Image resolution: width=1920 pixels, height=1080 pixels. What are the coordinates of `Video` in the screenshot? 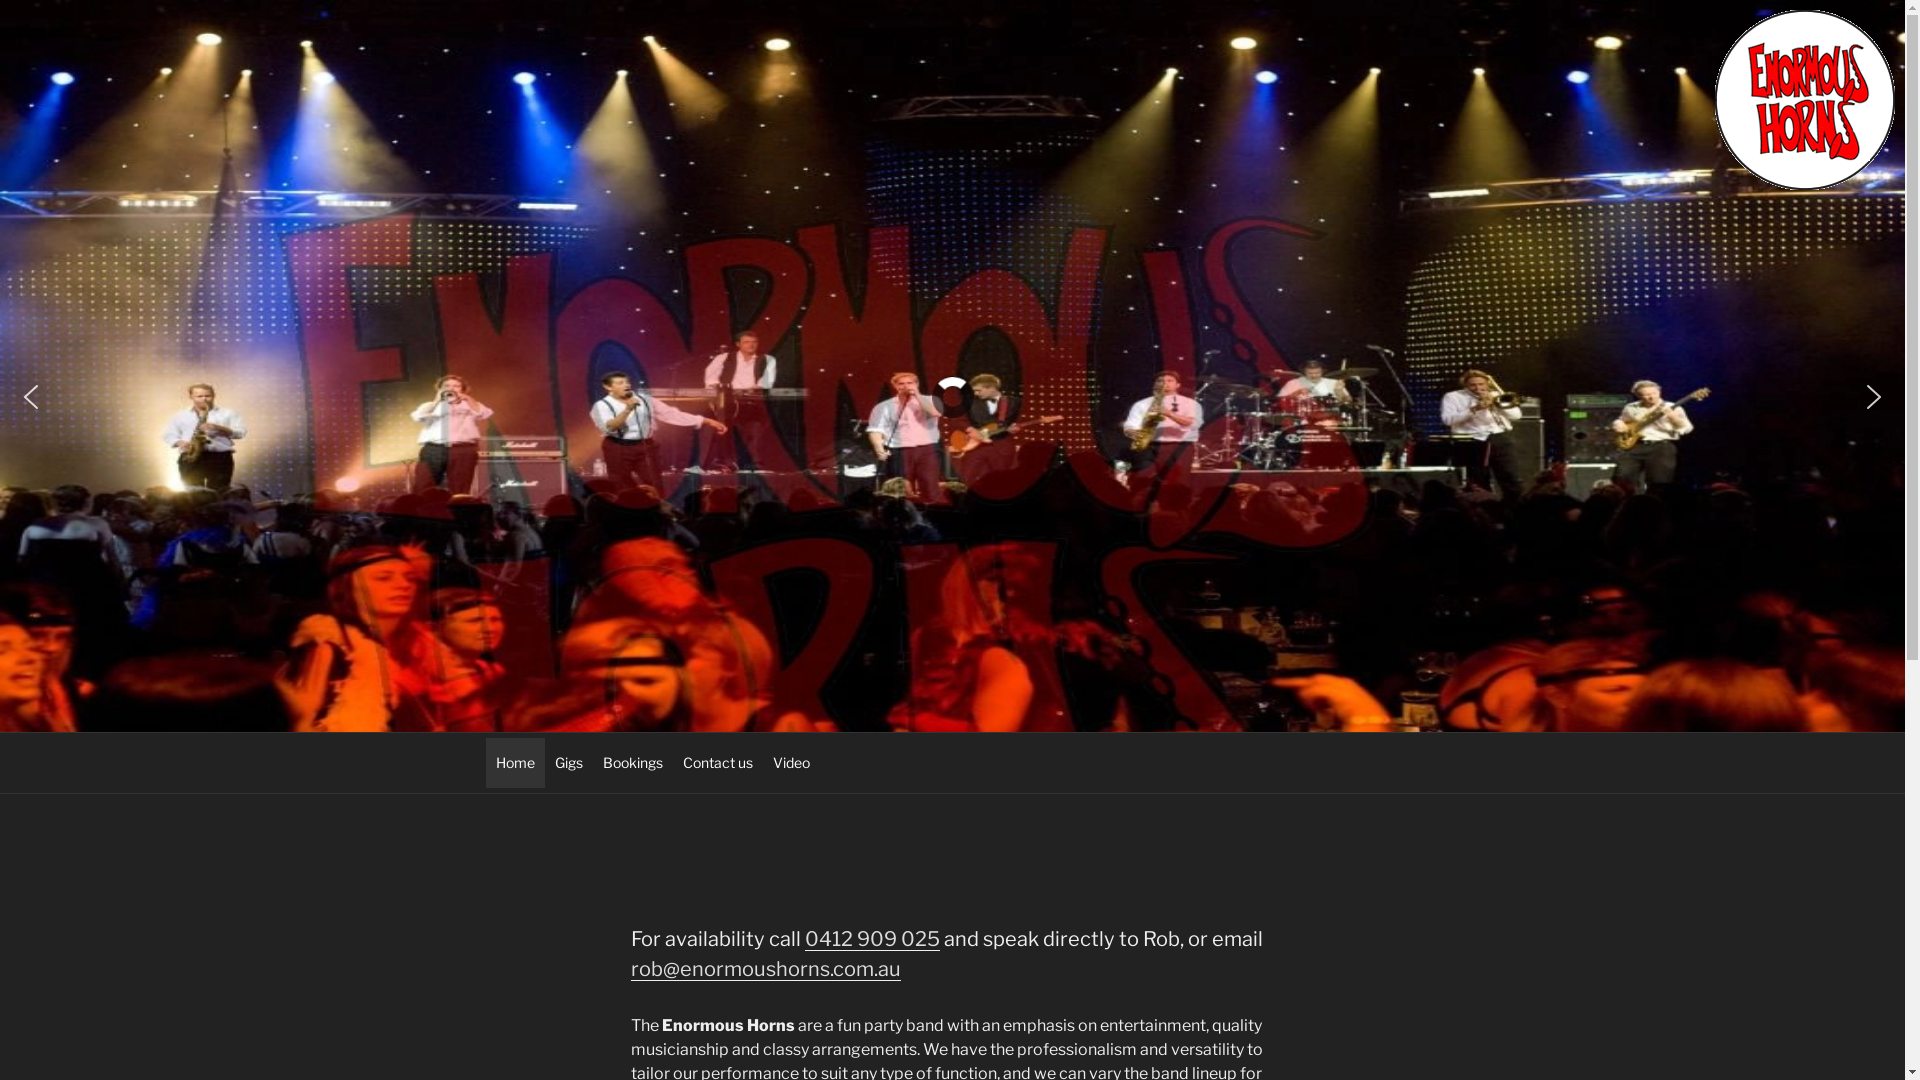 It's located at (790, 763).